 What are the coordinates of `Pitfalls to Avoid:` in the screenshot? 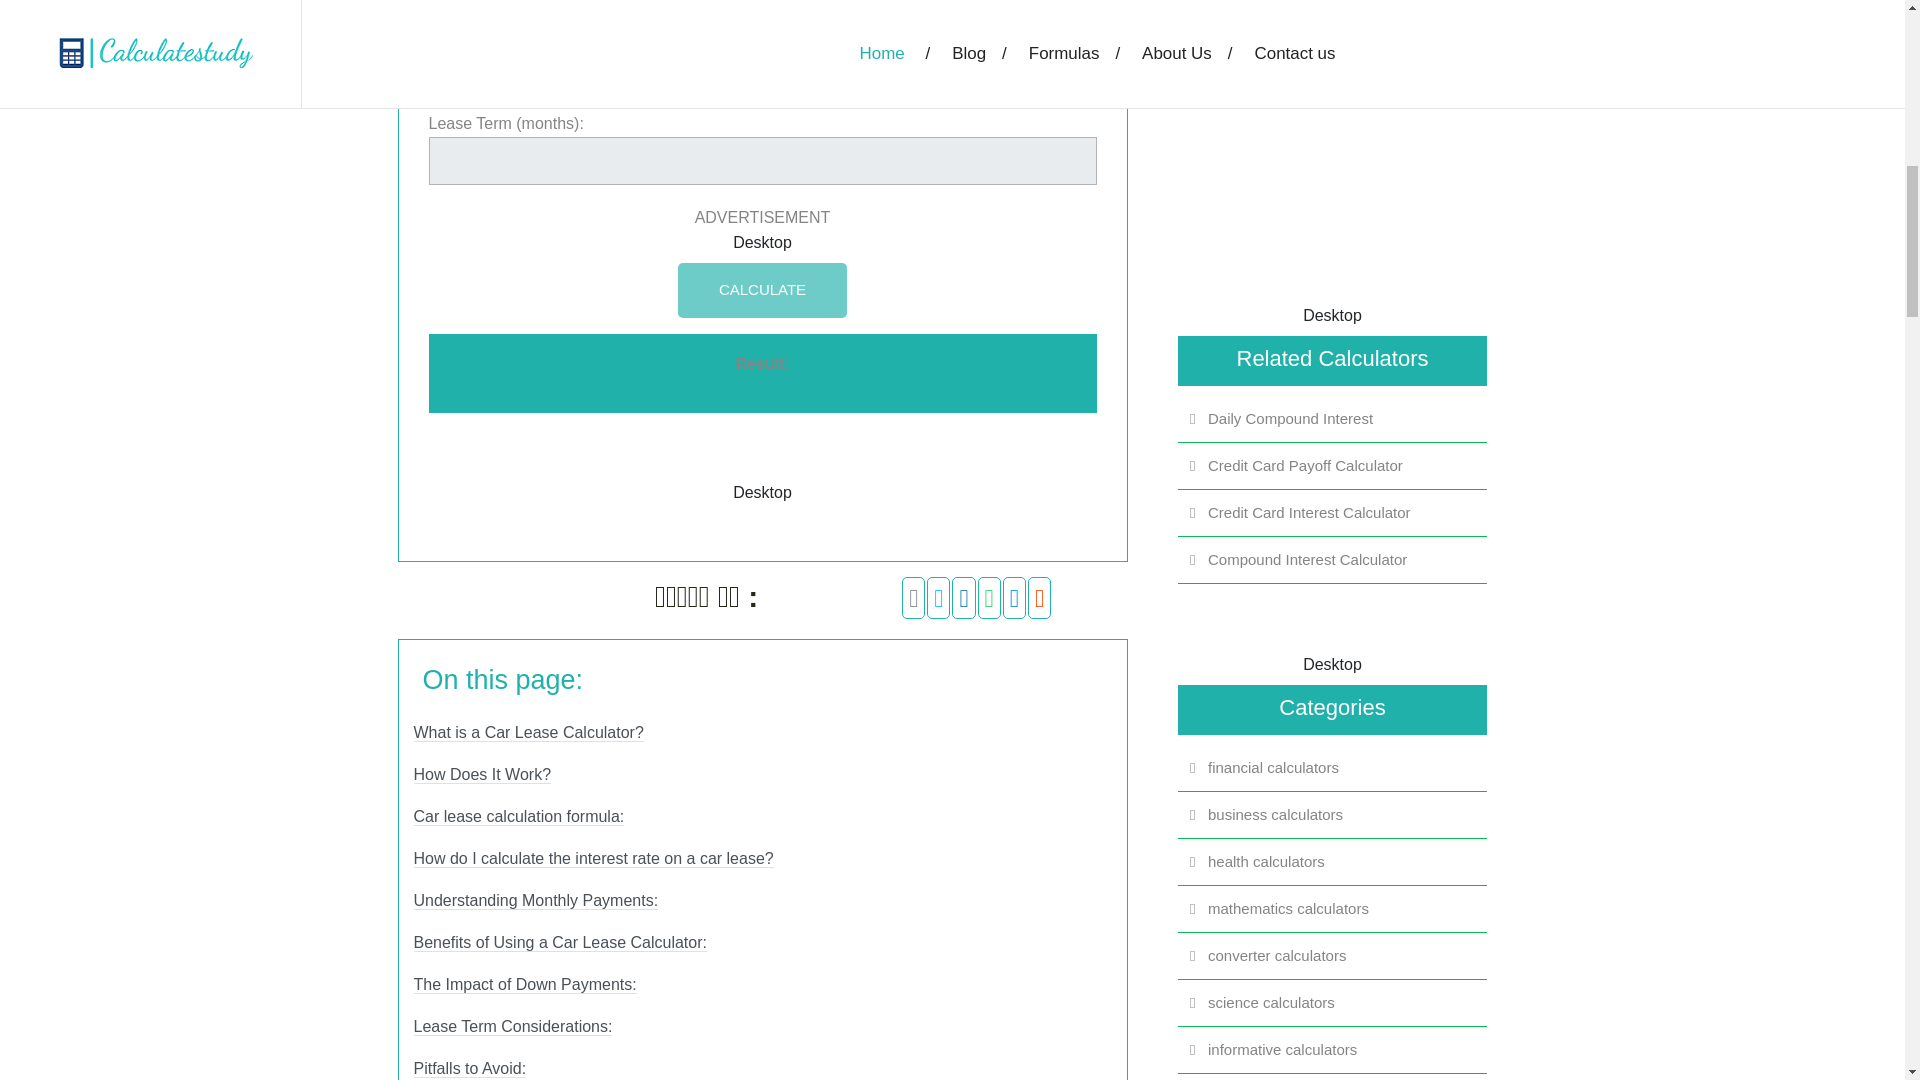 It's located at (470, 1068).